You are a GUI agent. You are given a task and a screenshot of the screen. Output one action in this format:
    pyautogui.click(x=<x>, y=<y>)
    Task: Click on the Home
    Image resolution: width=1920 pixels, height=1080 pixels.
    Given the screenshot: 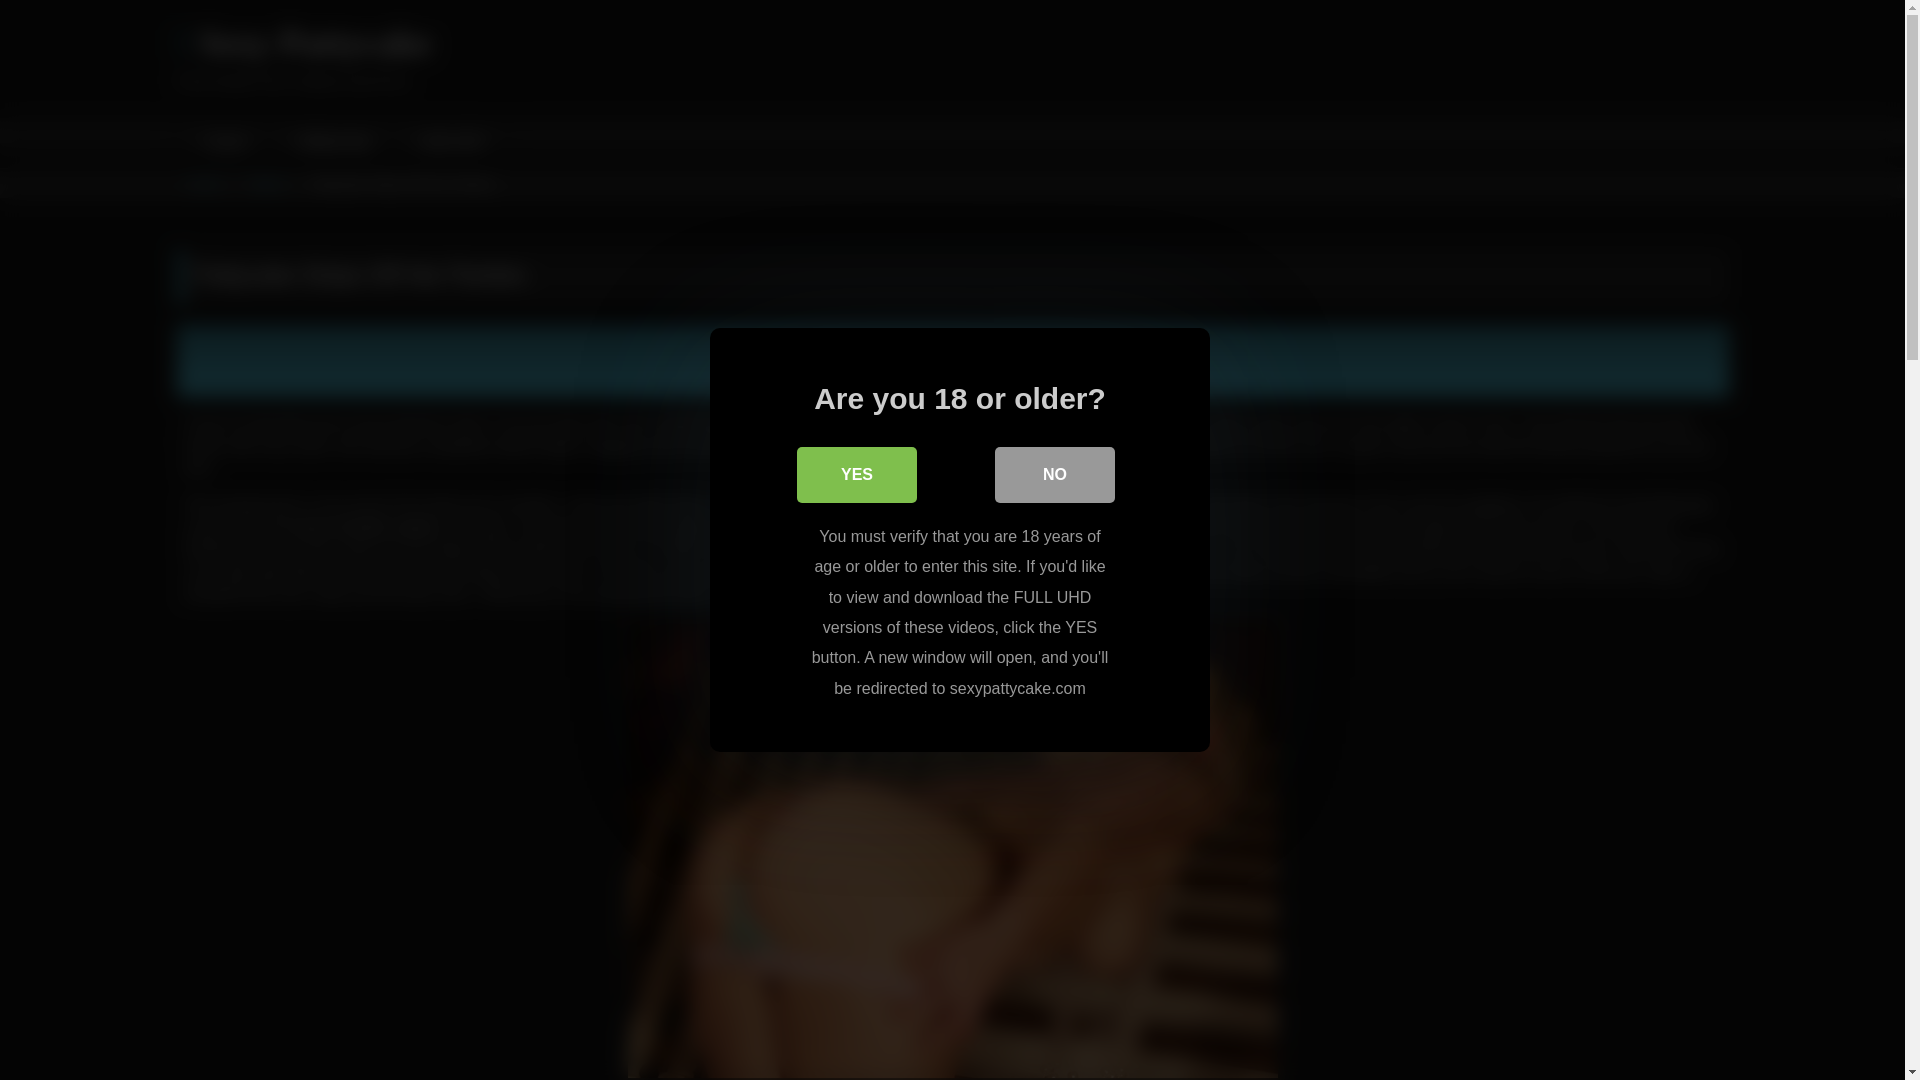 What is the action you would take?
    pyautogui.click(x=205, y=183)
    